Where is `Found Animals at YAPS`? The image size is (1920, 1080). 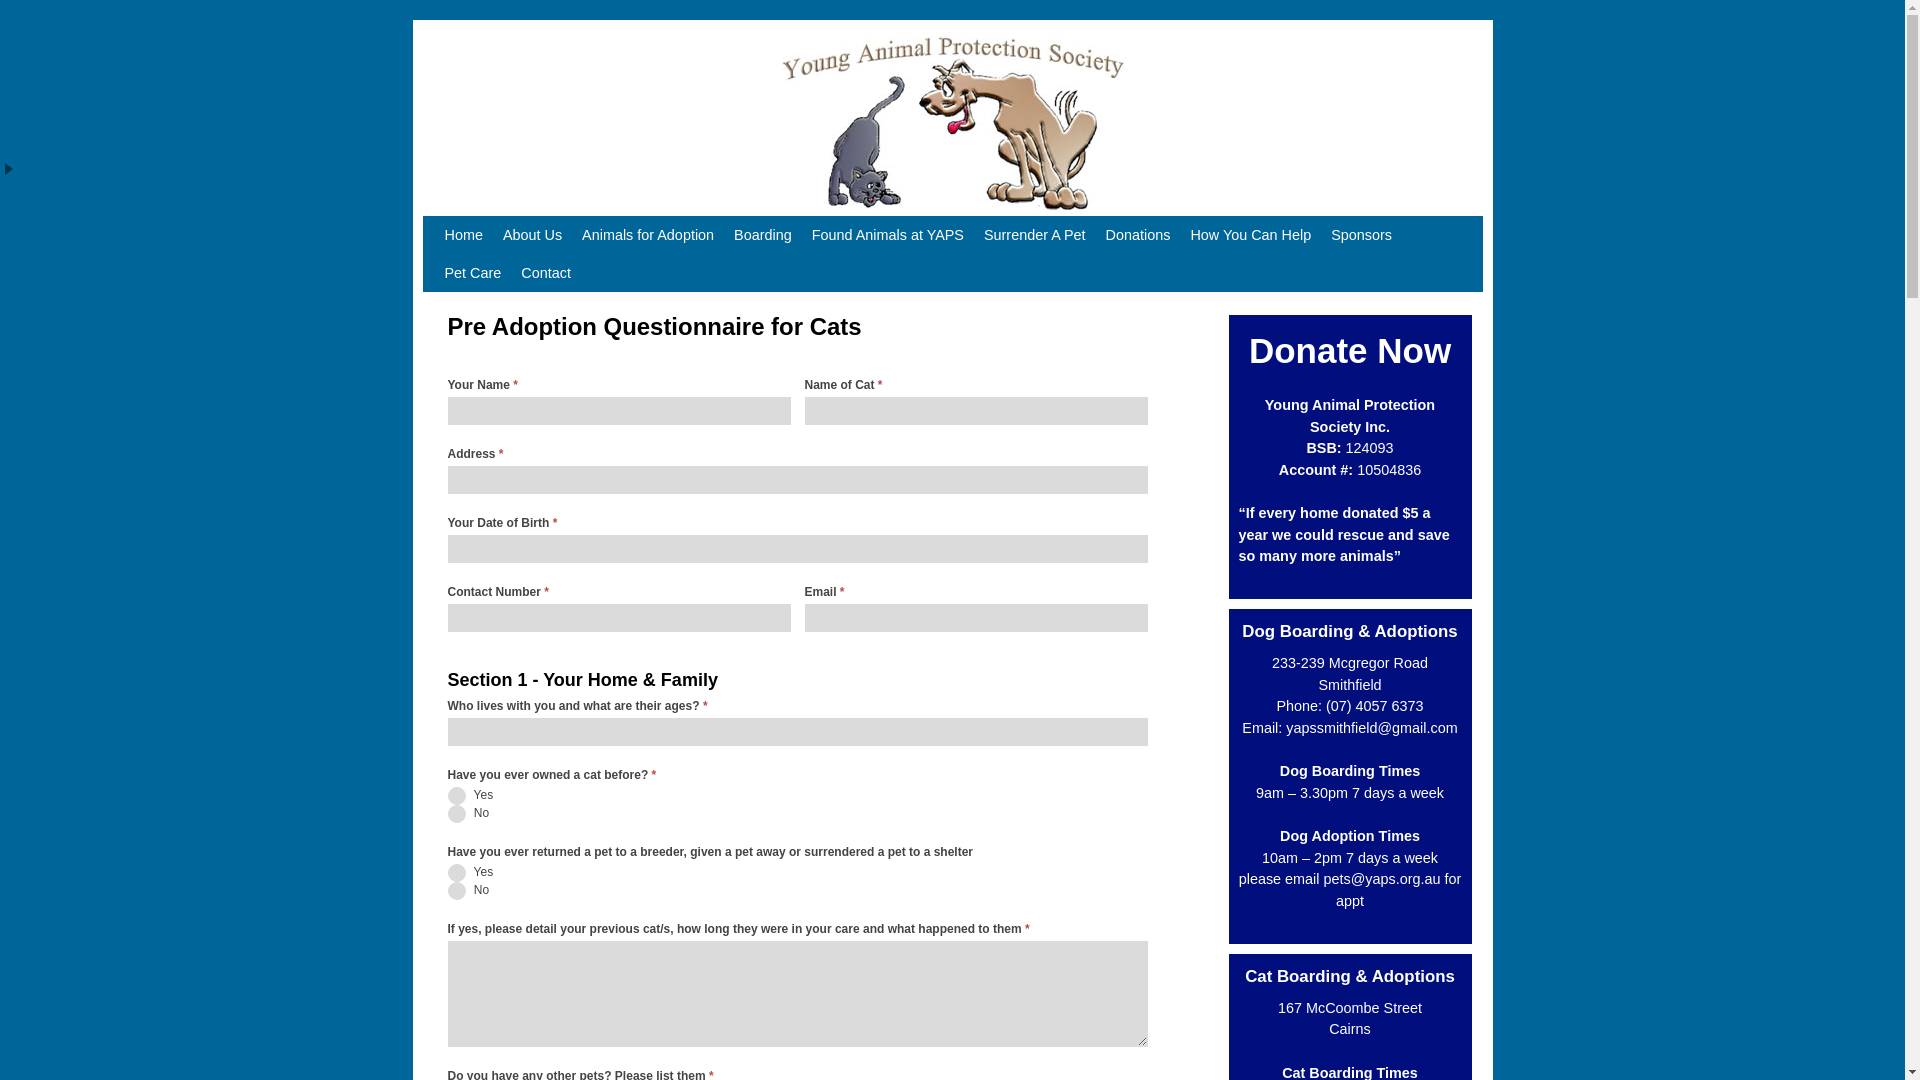
Found Animals at YAPS is located at coordinates (888, 235).